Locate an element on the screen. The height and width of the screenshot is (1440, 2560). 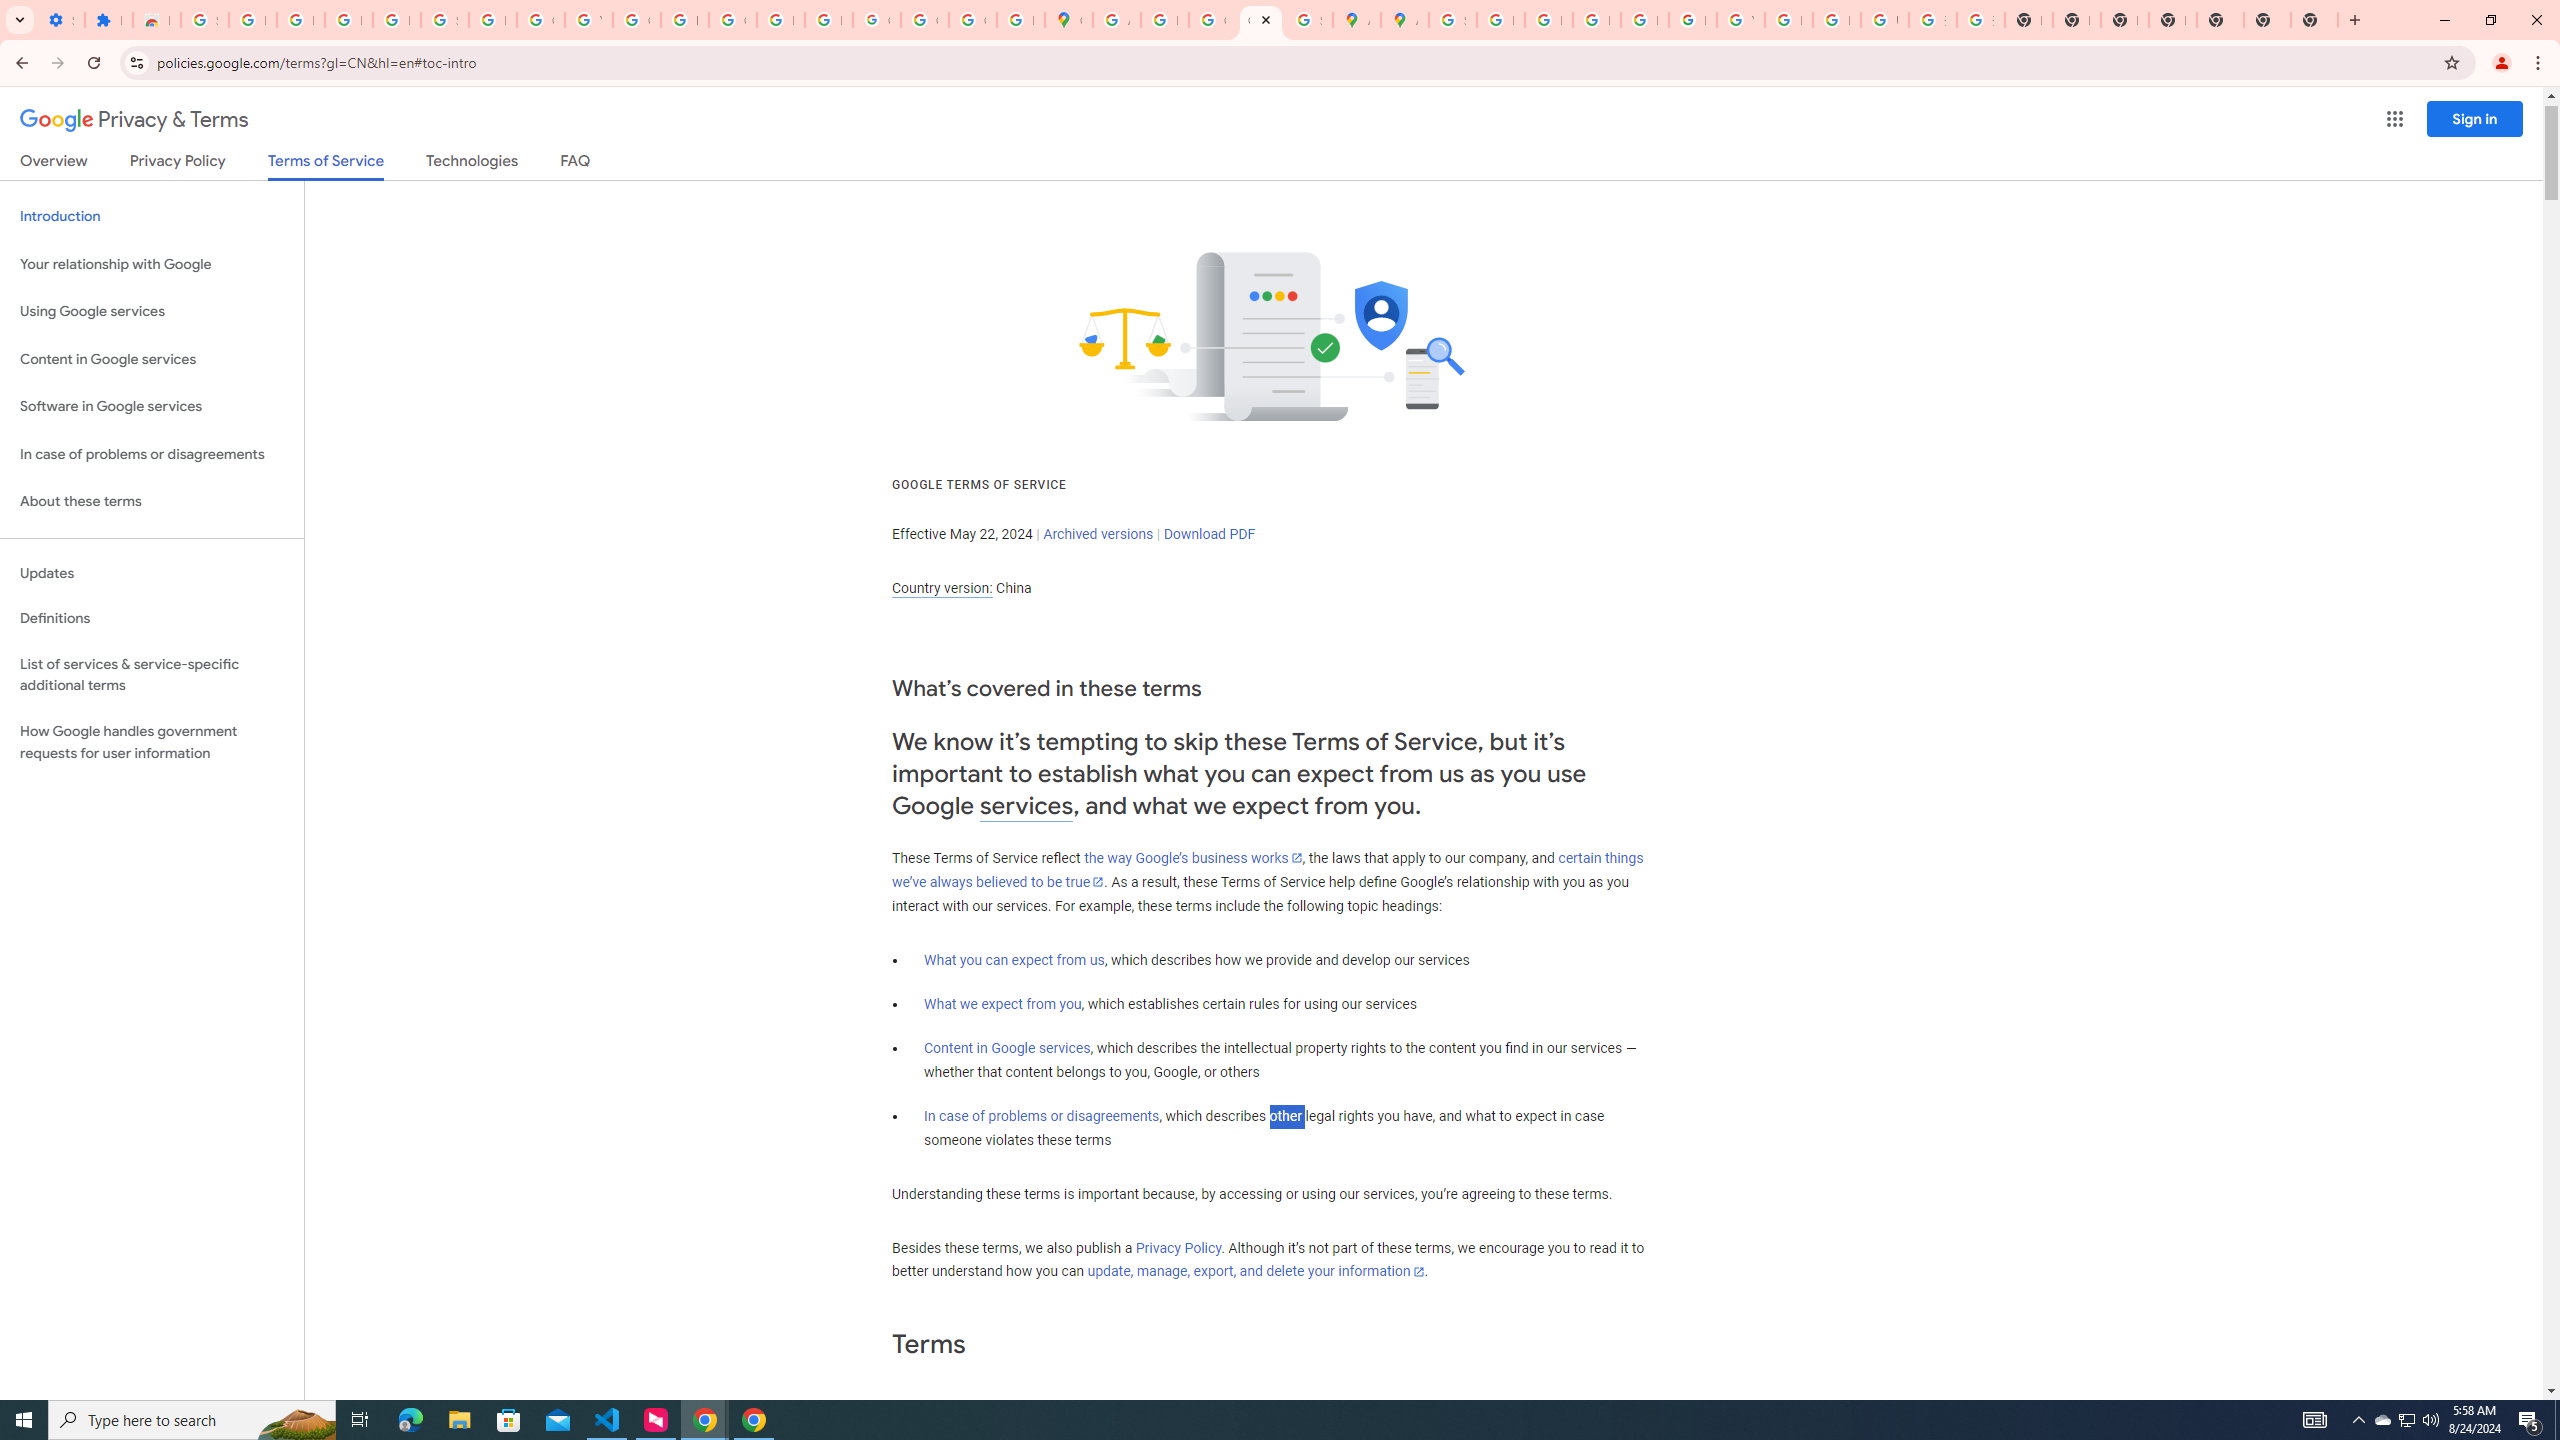
Extensions is located at coordinates (108, 20).